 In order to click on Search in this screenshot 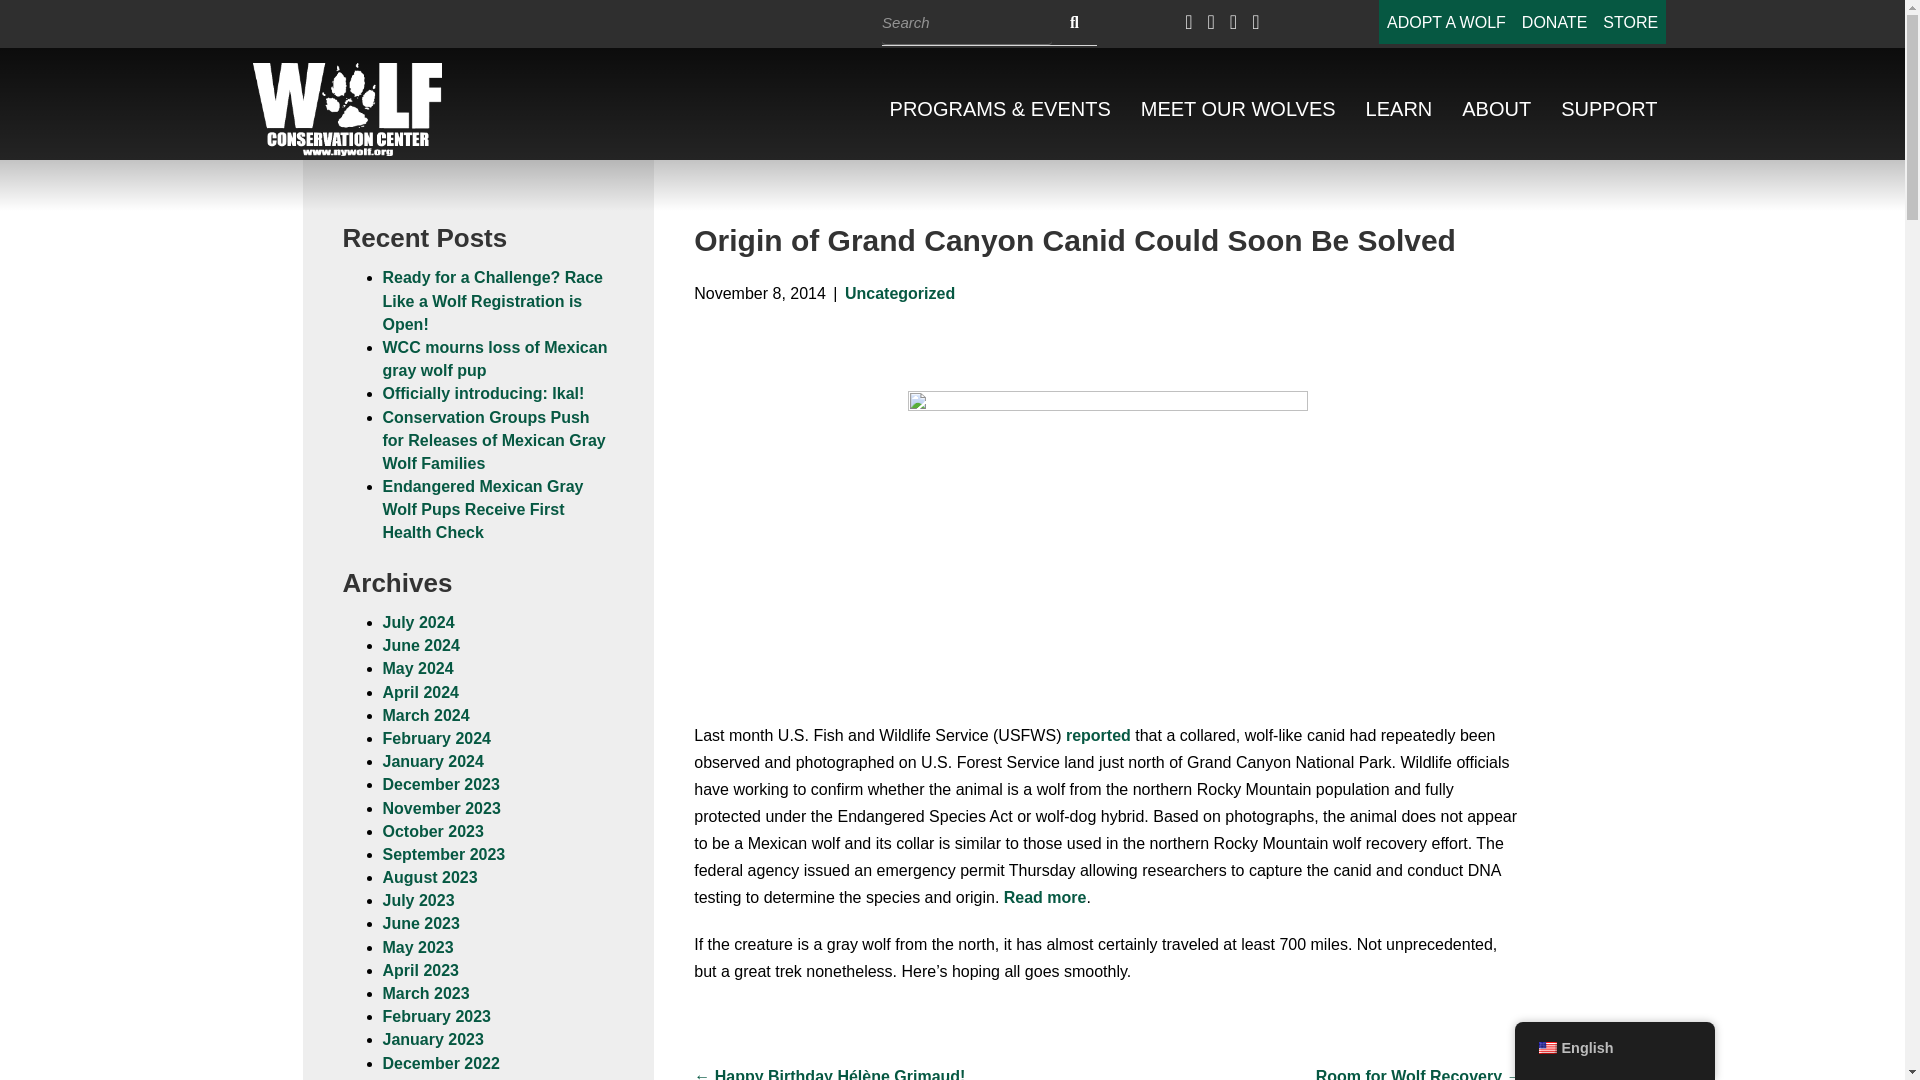, I will do `click(966, 22)`.